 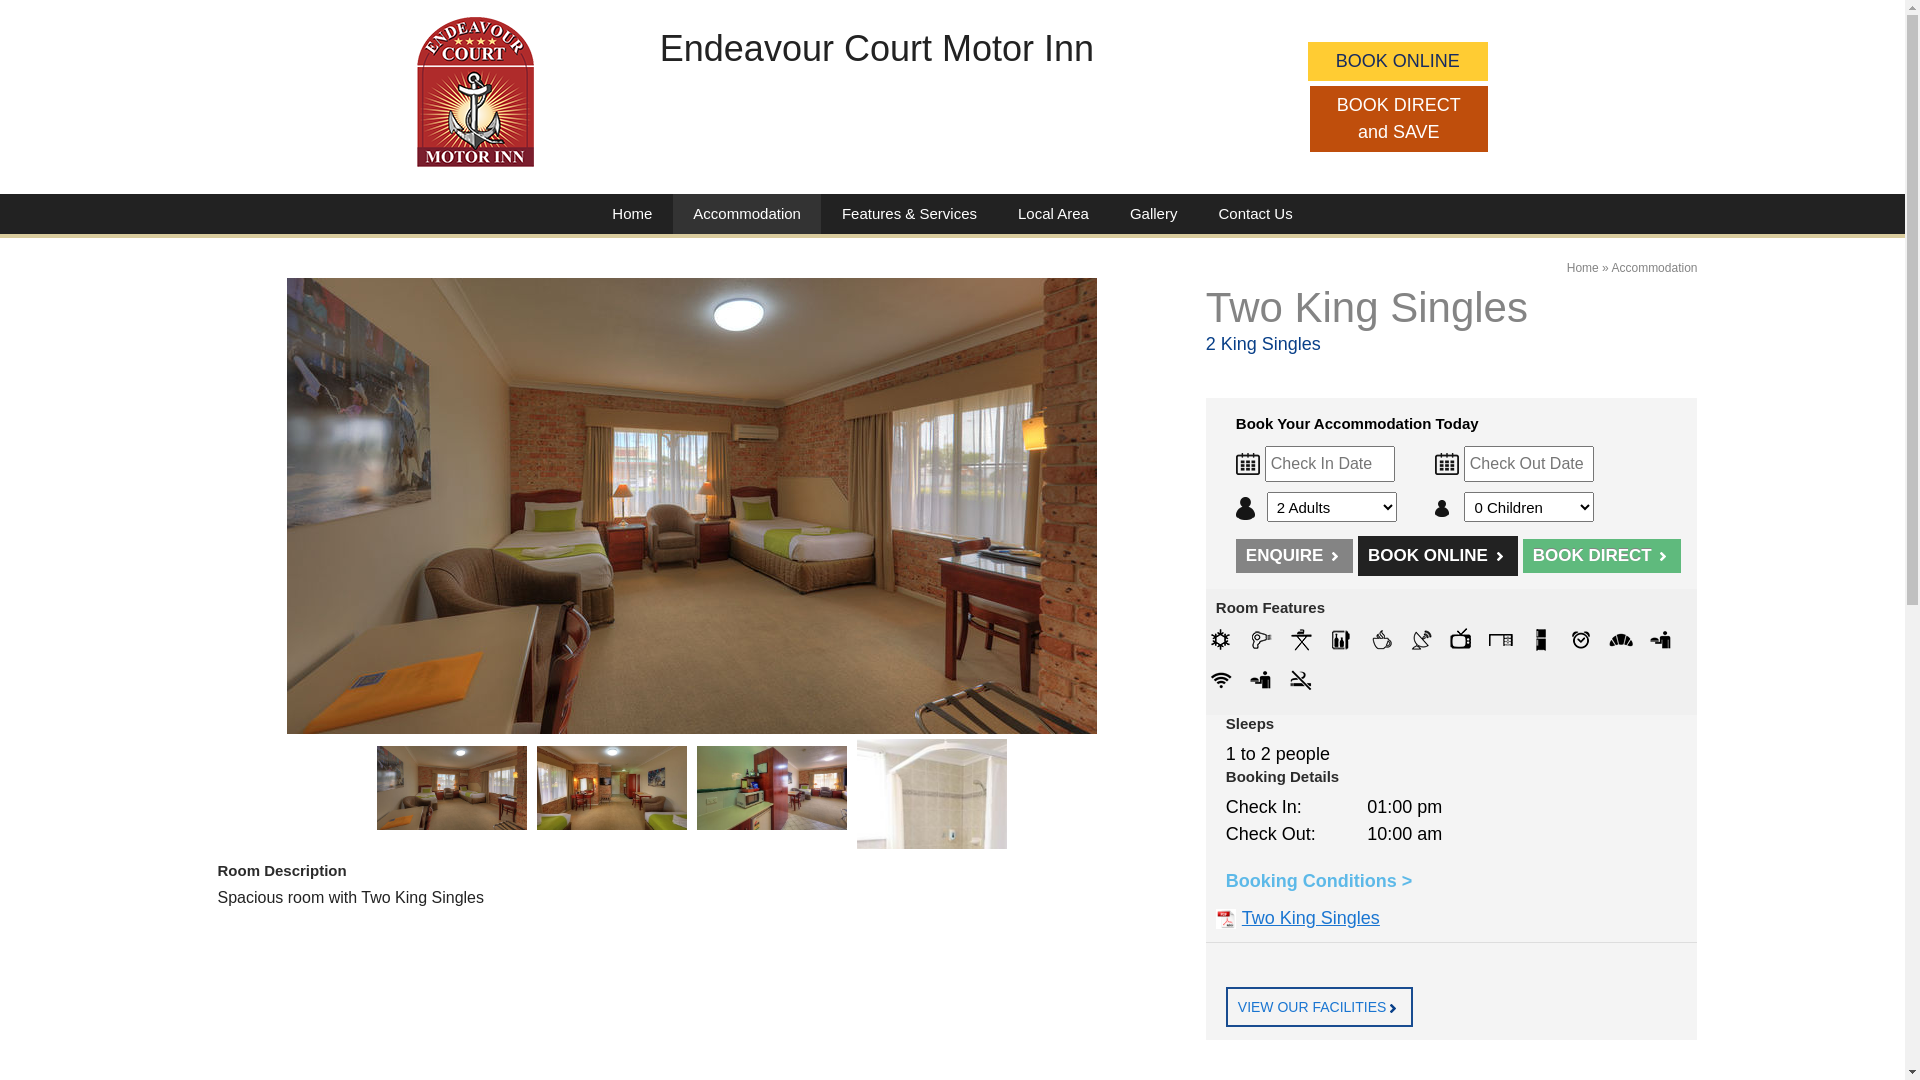 I want to click on Accommodation, so click(x=747, y=216).